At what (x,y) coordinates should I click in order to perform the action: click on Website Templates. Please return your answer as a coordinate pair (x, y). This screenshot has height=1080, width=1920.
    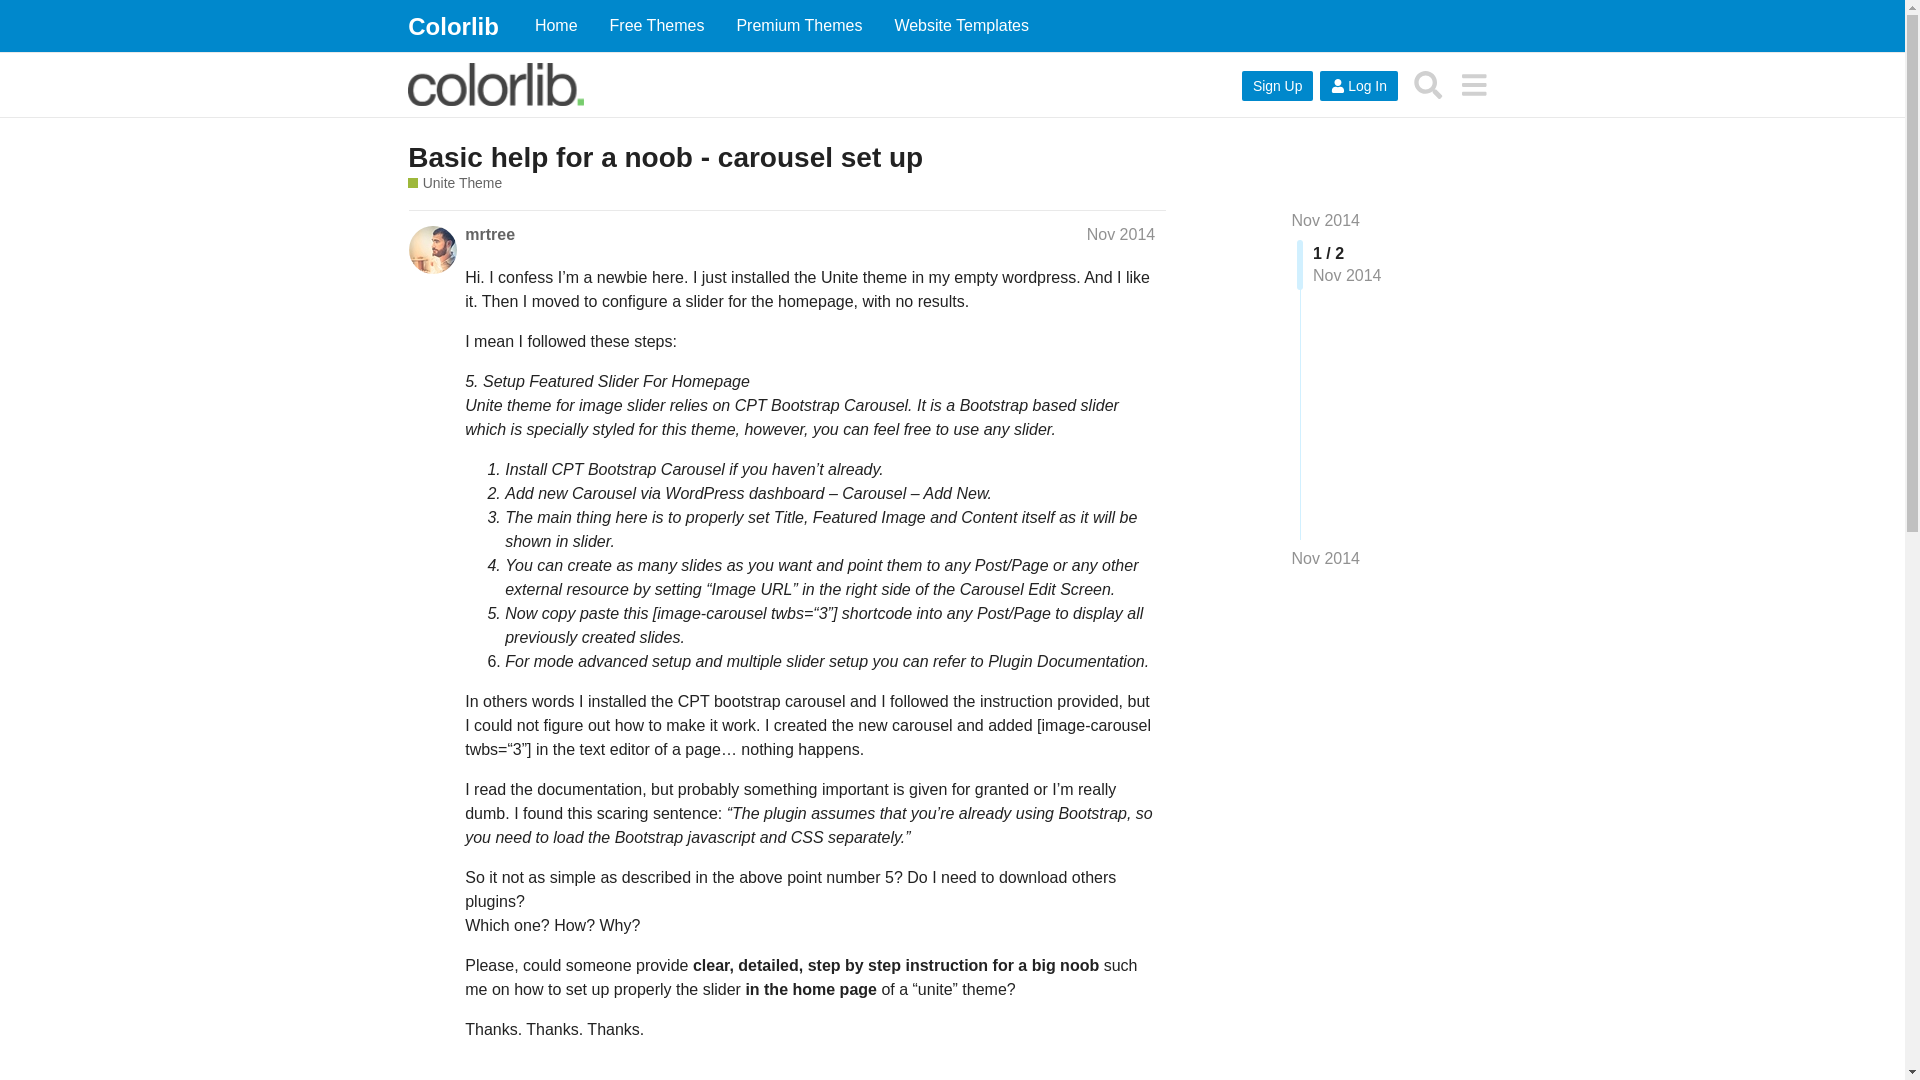
    Looking at the image, I should click on (960, 26).